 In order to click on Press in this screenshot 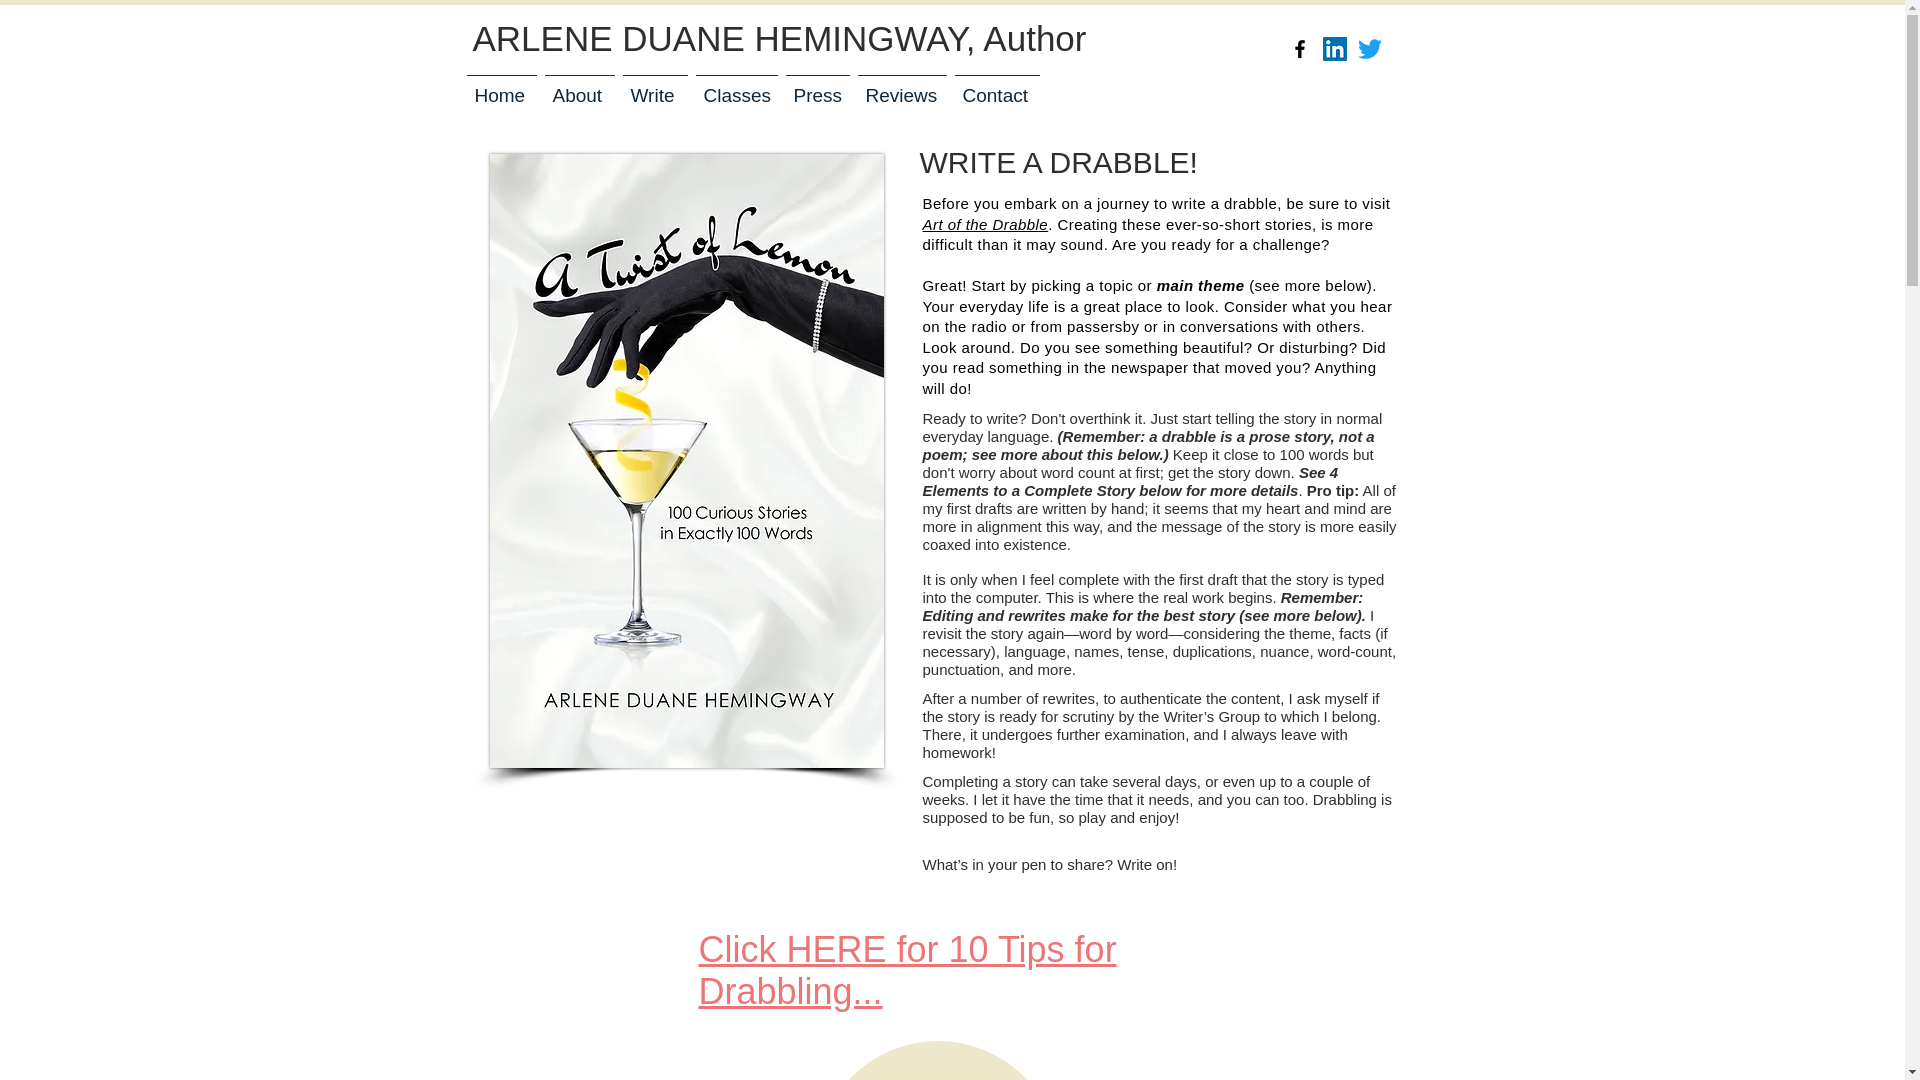, I will do `click(818, 86)`.